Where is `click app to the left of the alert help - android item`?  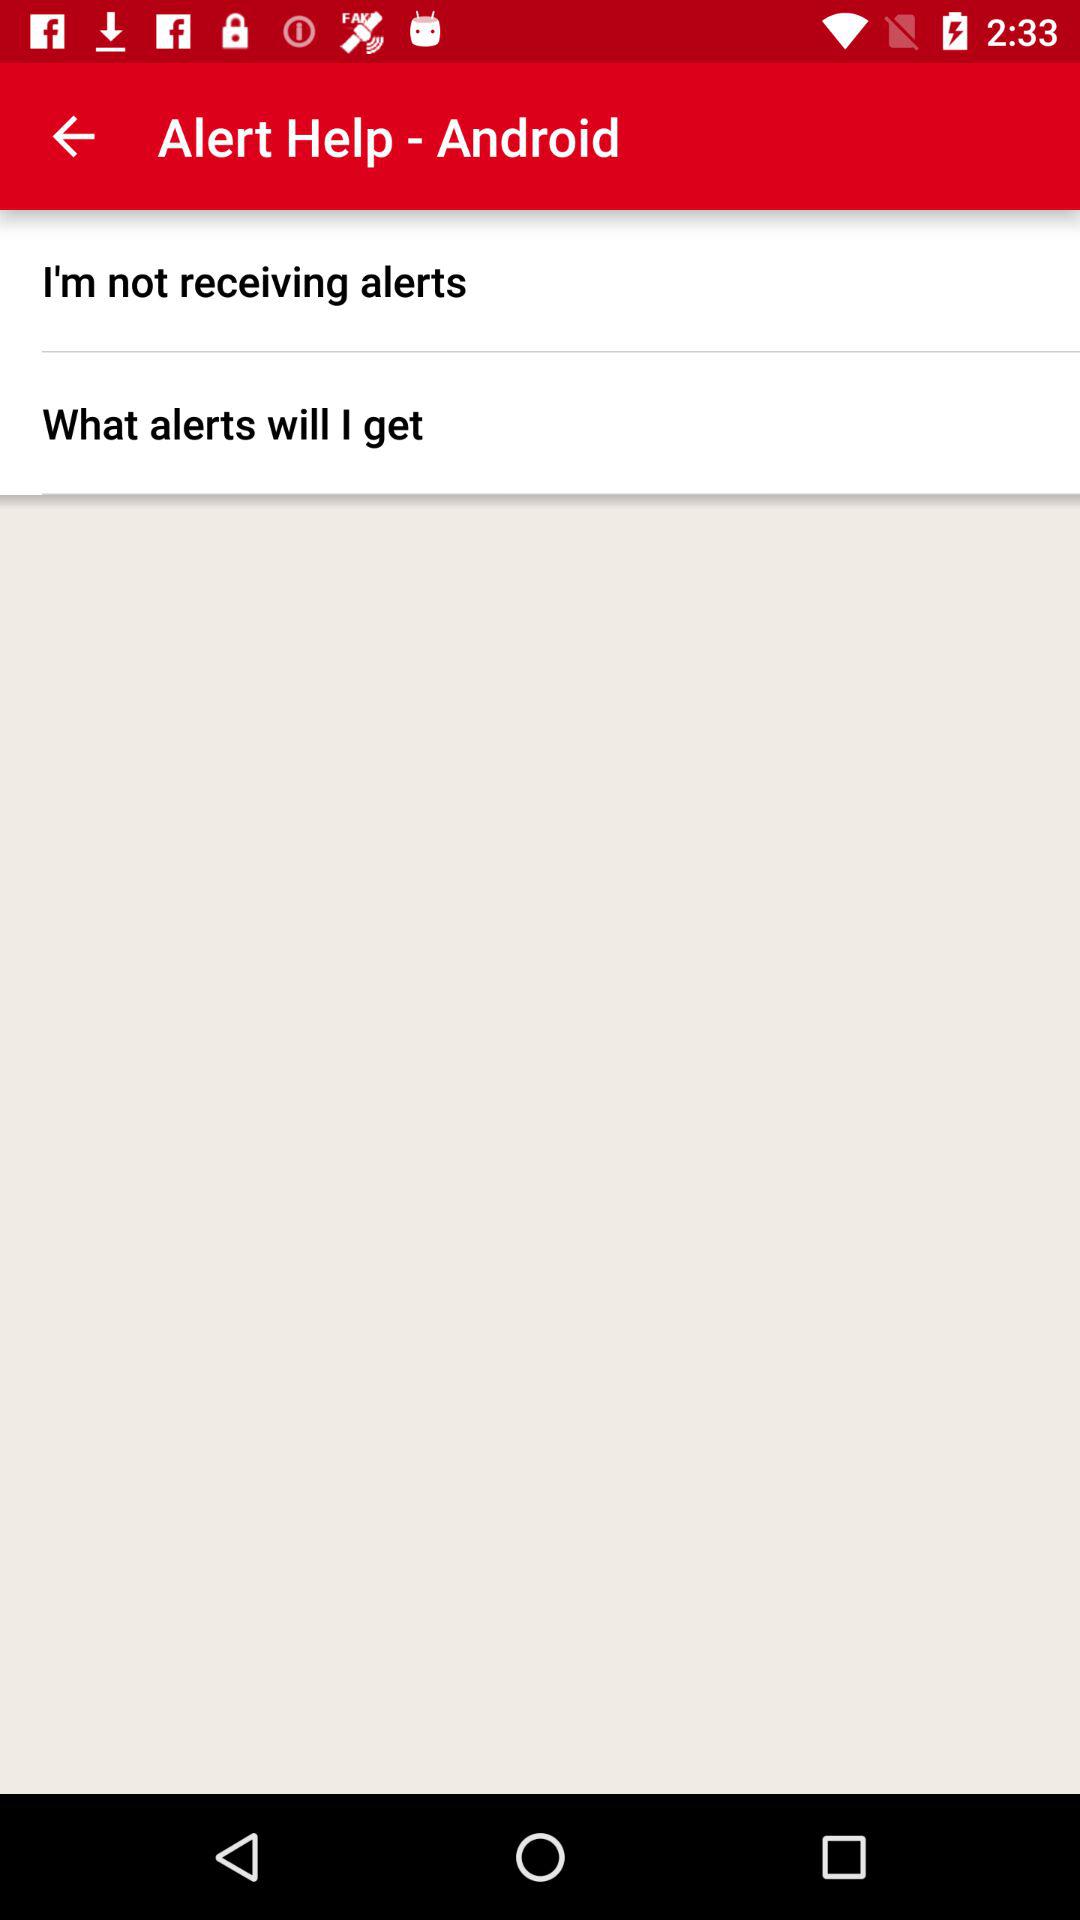
click app to the left of the alert help - android item is located at coordinates (73, 136).